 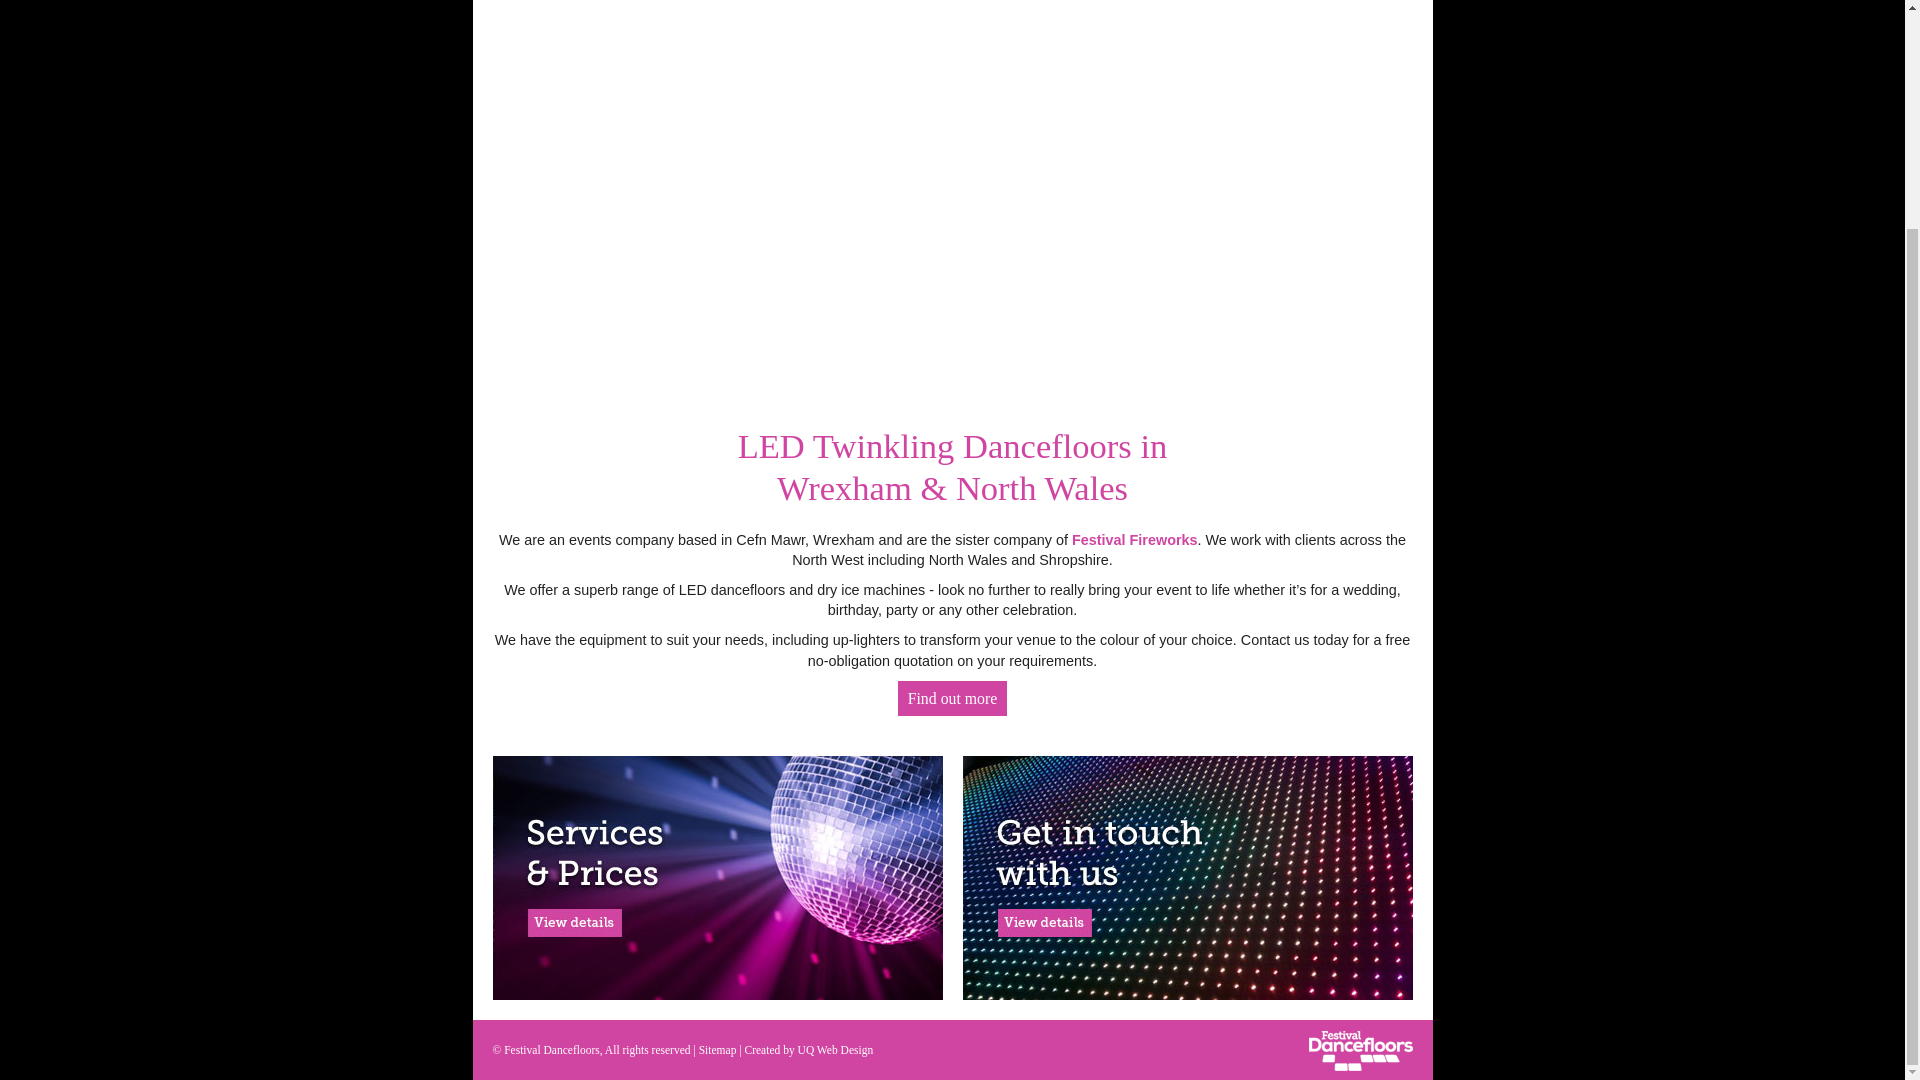 What do you see at coordinates (718, 1050) in the screenshot?
I see `View sitemap` at bounding box center [718, 1050].